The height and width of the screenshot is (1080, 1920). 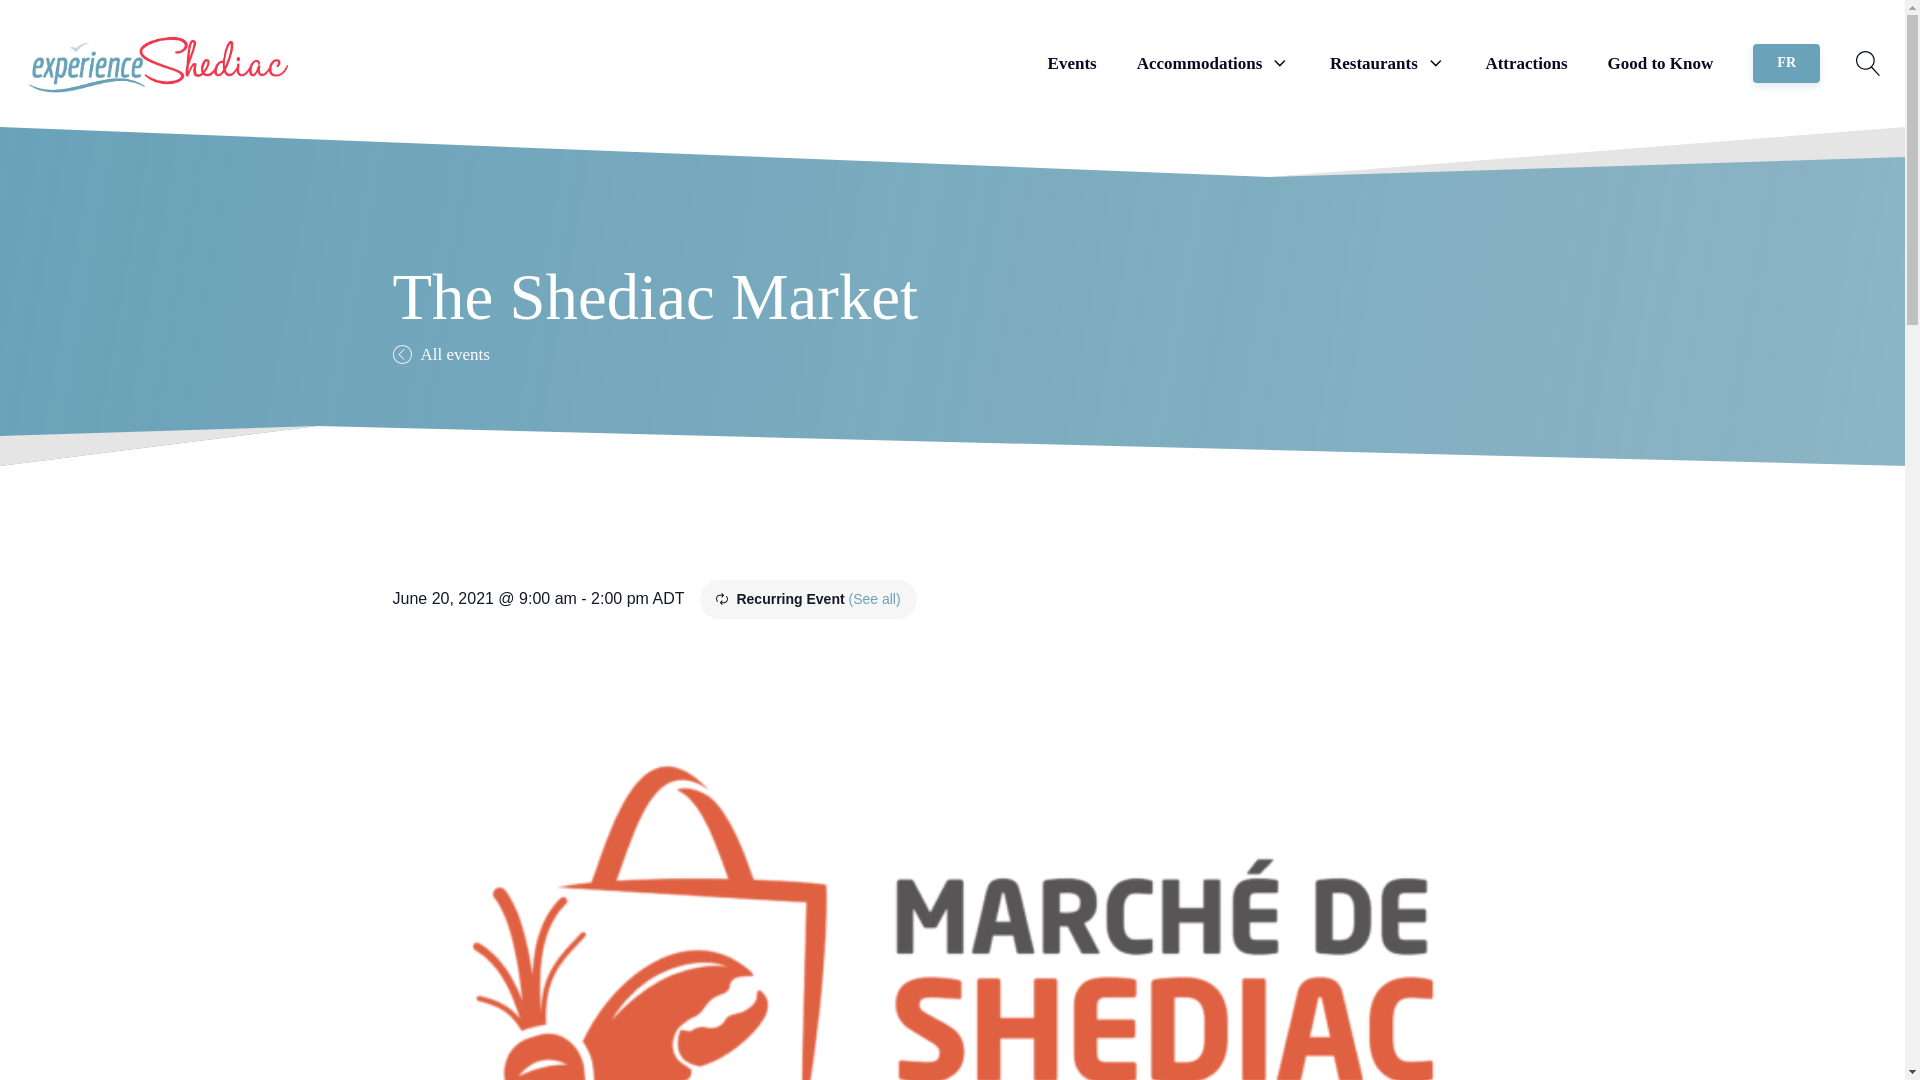 I want to click on Attractions, so click(x=1525, y=64).